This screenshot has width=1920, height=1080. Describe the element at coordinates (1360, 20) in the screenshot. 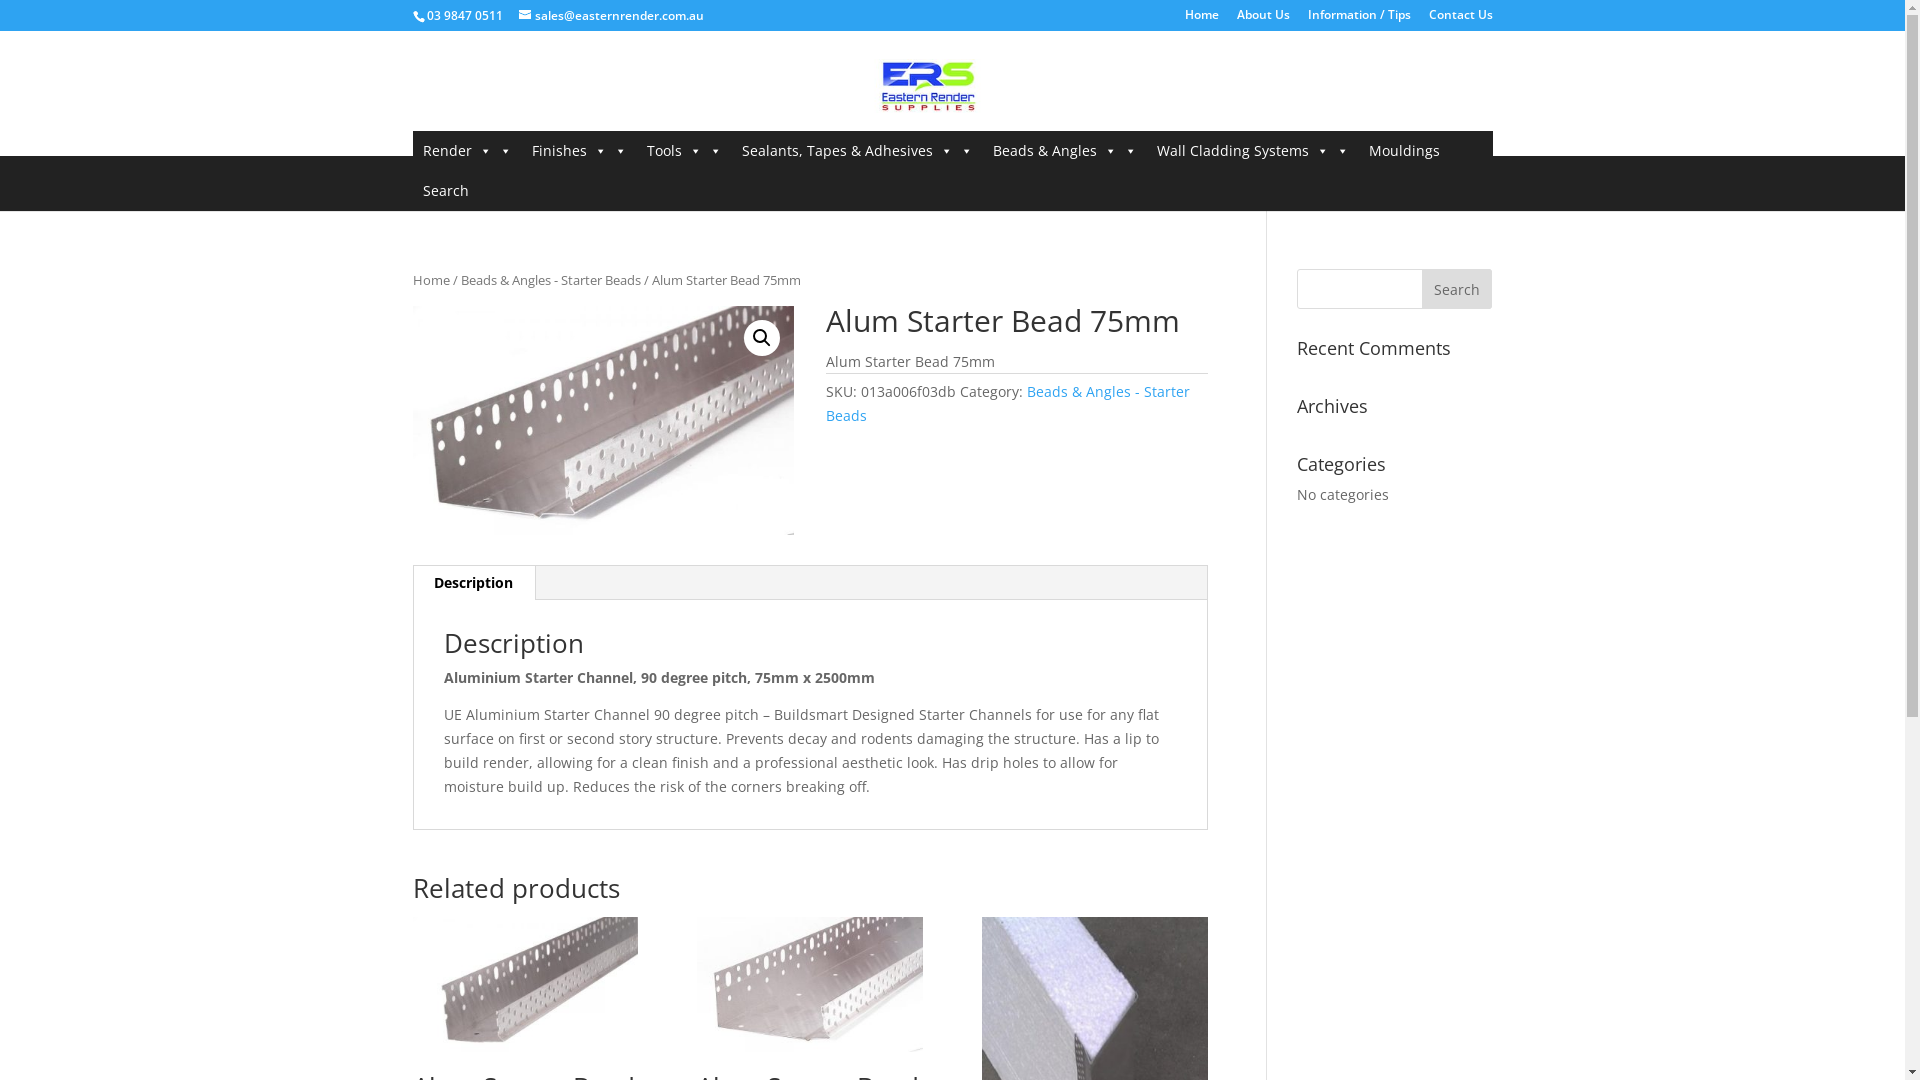

I see `Information / Tips` at that location.